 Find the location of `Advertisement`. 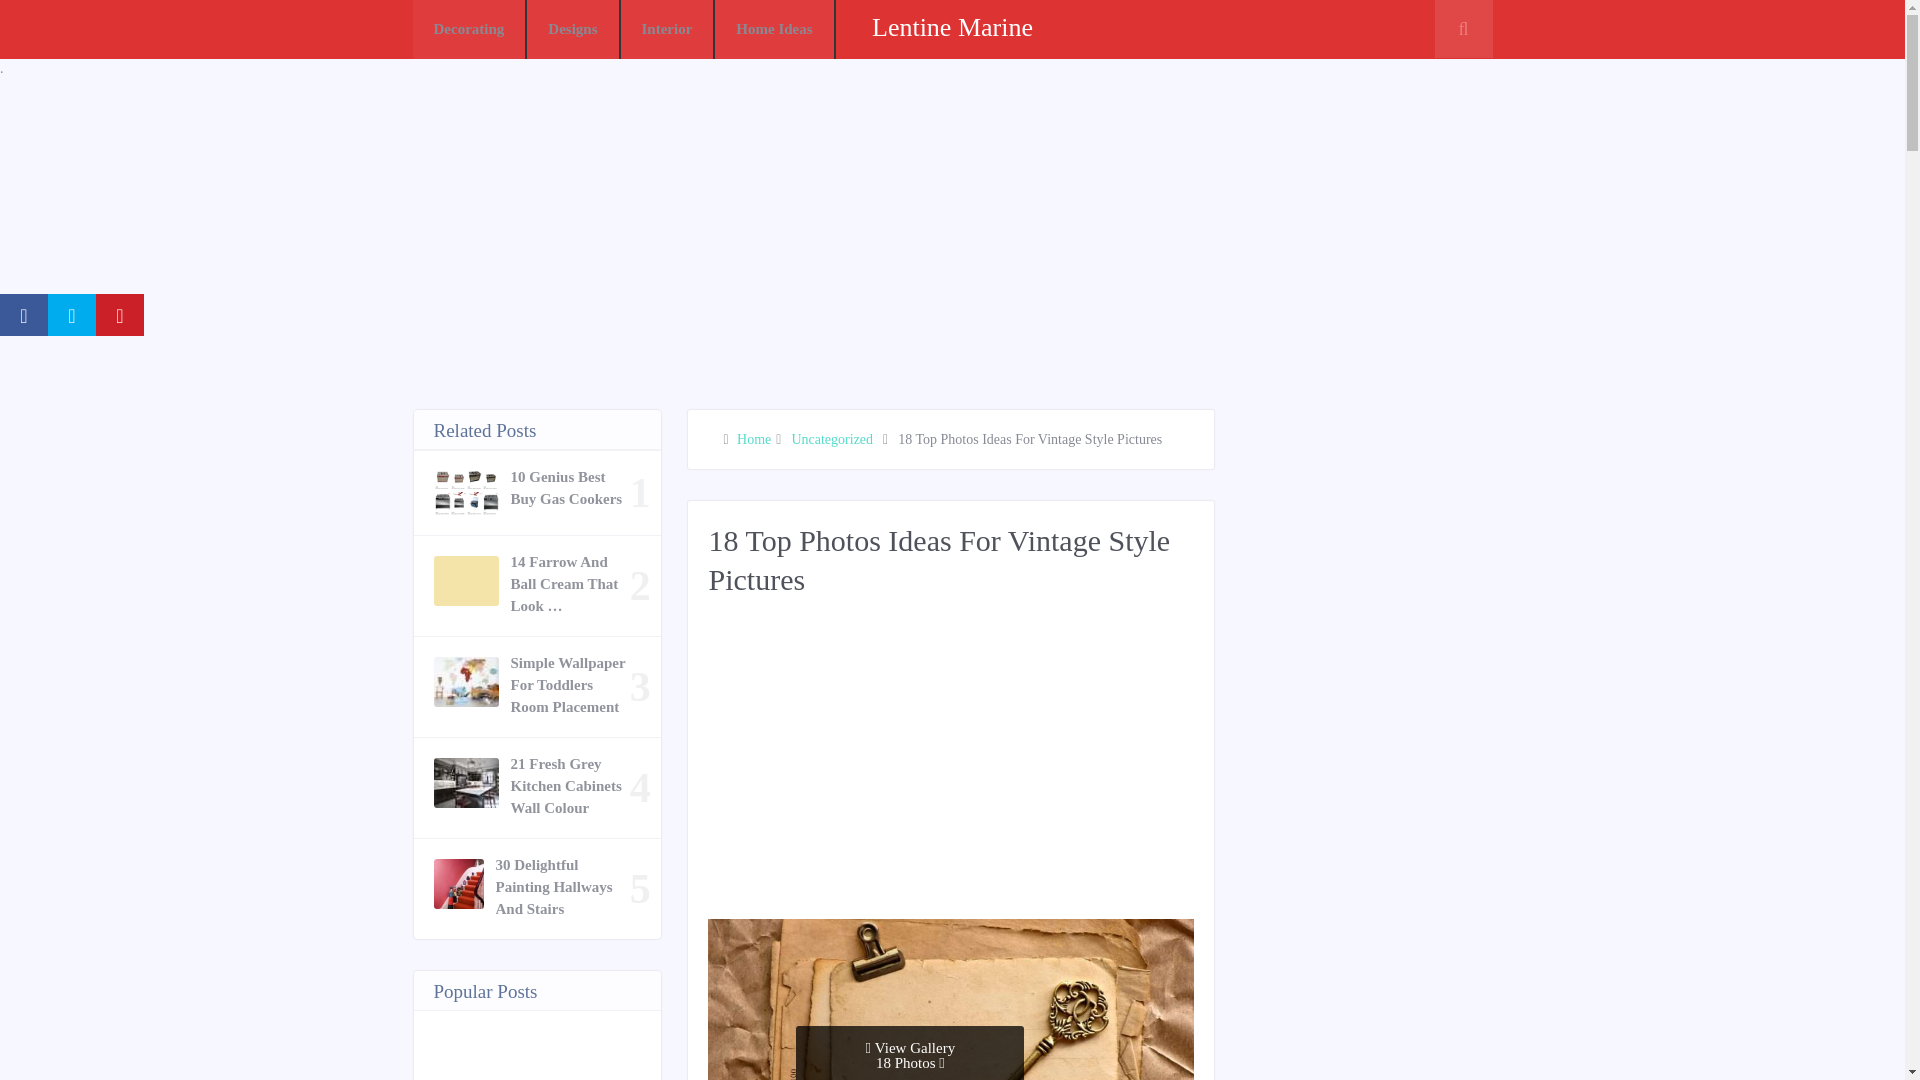

Advertisement is located at coordinates (1042, 768).